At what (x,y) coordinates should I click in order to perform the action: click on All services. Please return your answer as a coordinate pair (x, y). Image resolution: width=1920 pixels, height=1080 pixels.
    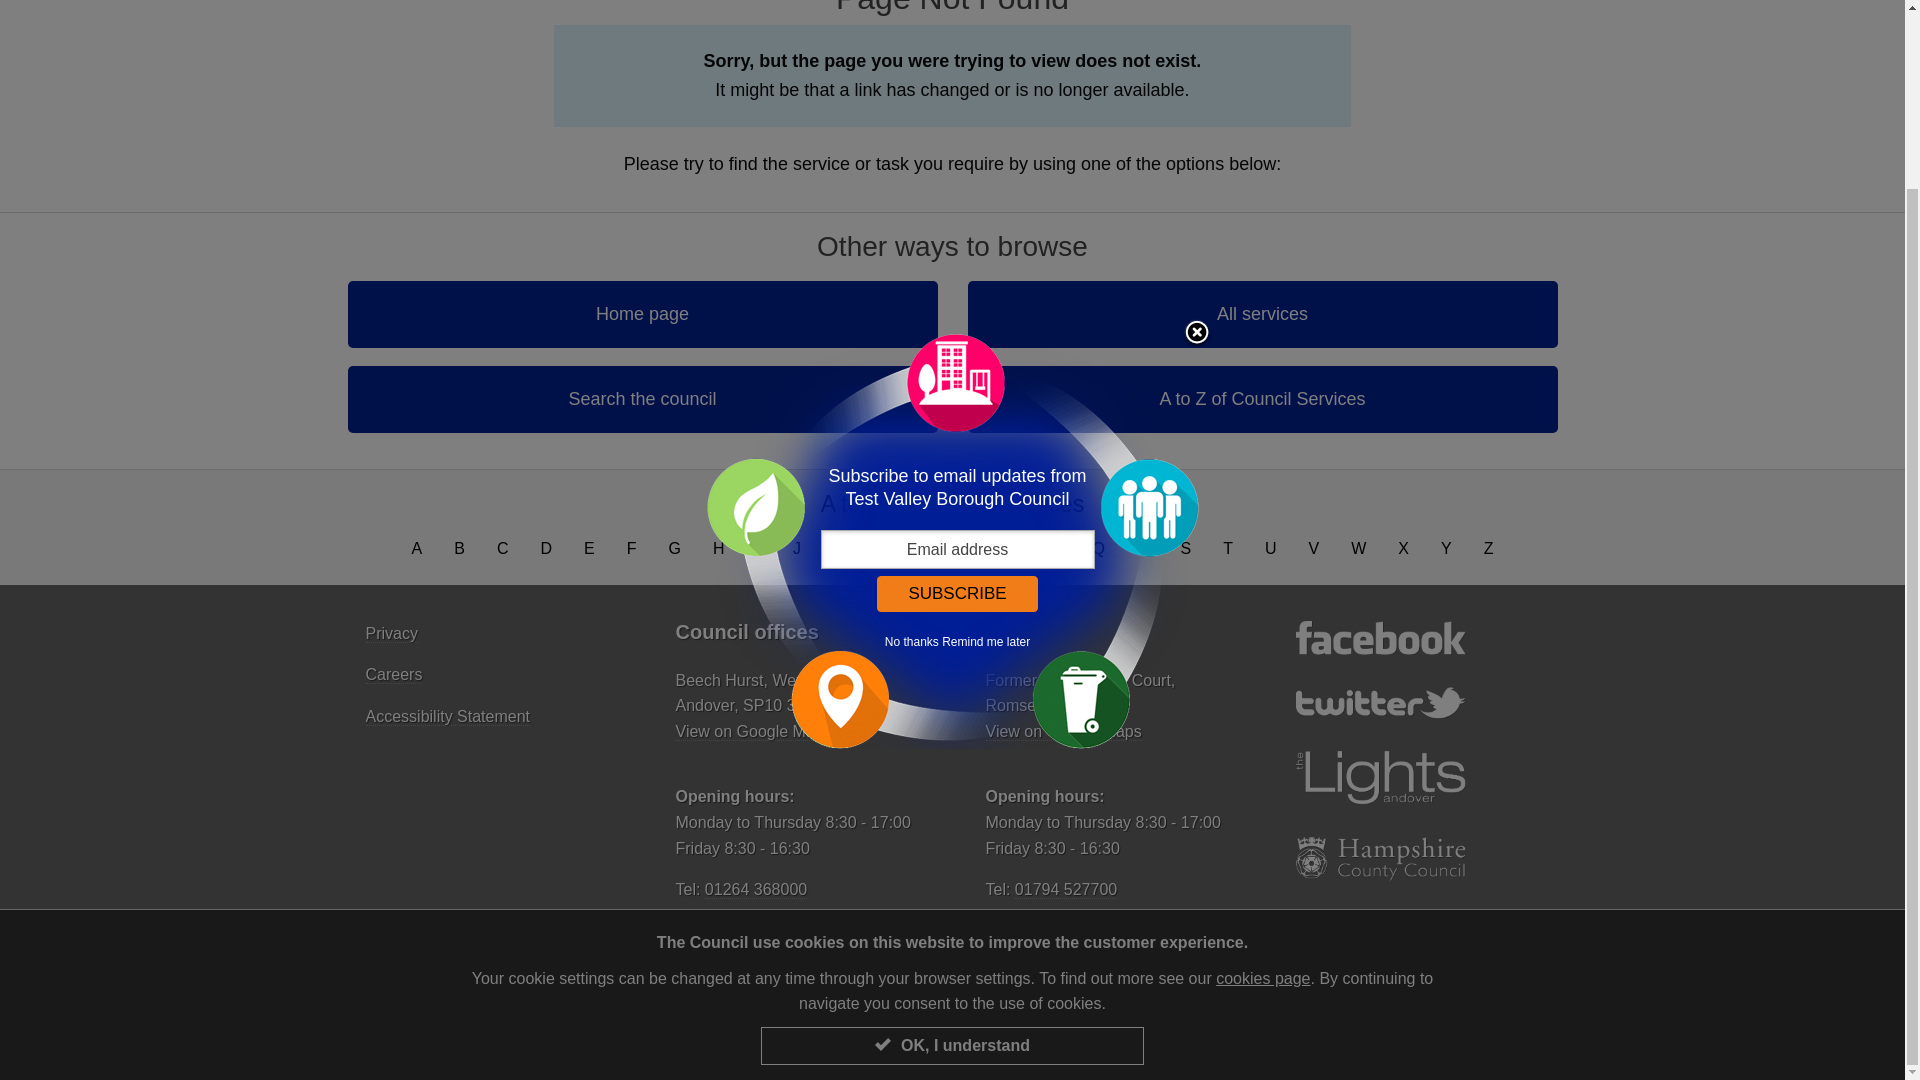
    Looking at the image, I should click on (1262, 314).